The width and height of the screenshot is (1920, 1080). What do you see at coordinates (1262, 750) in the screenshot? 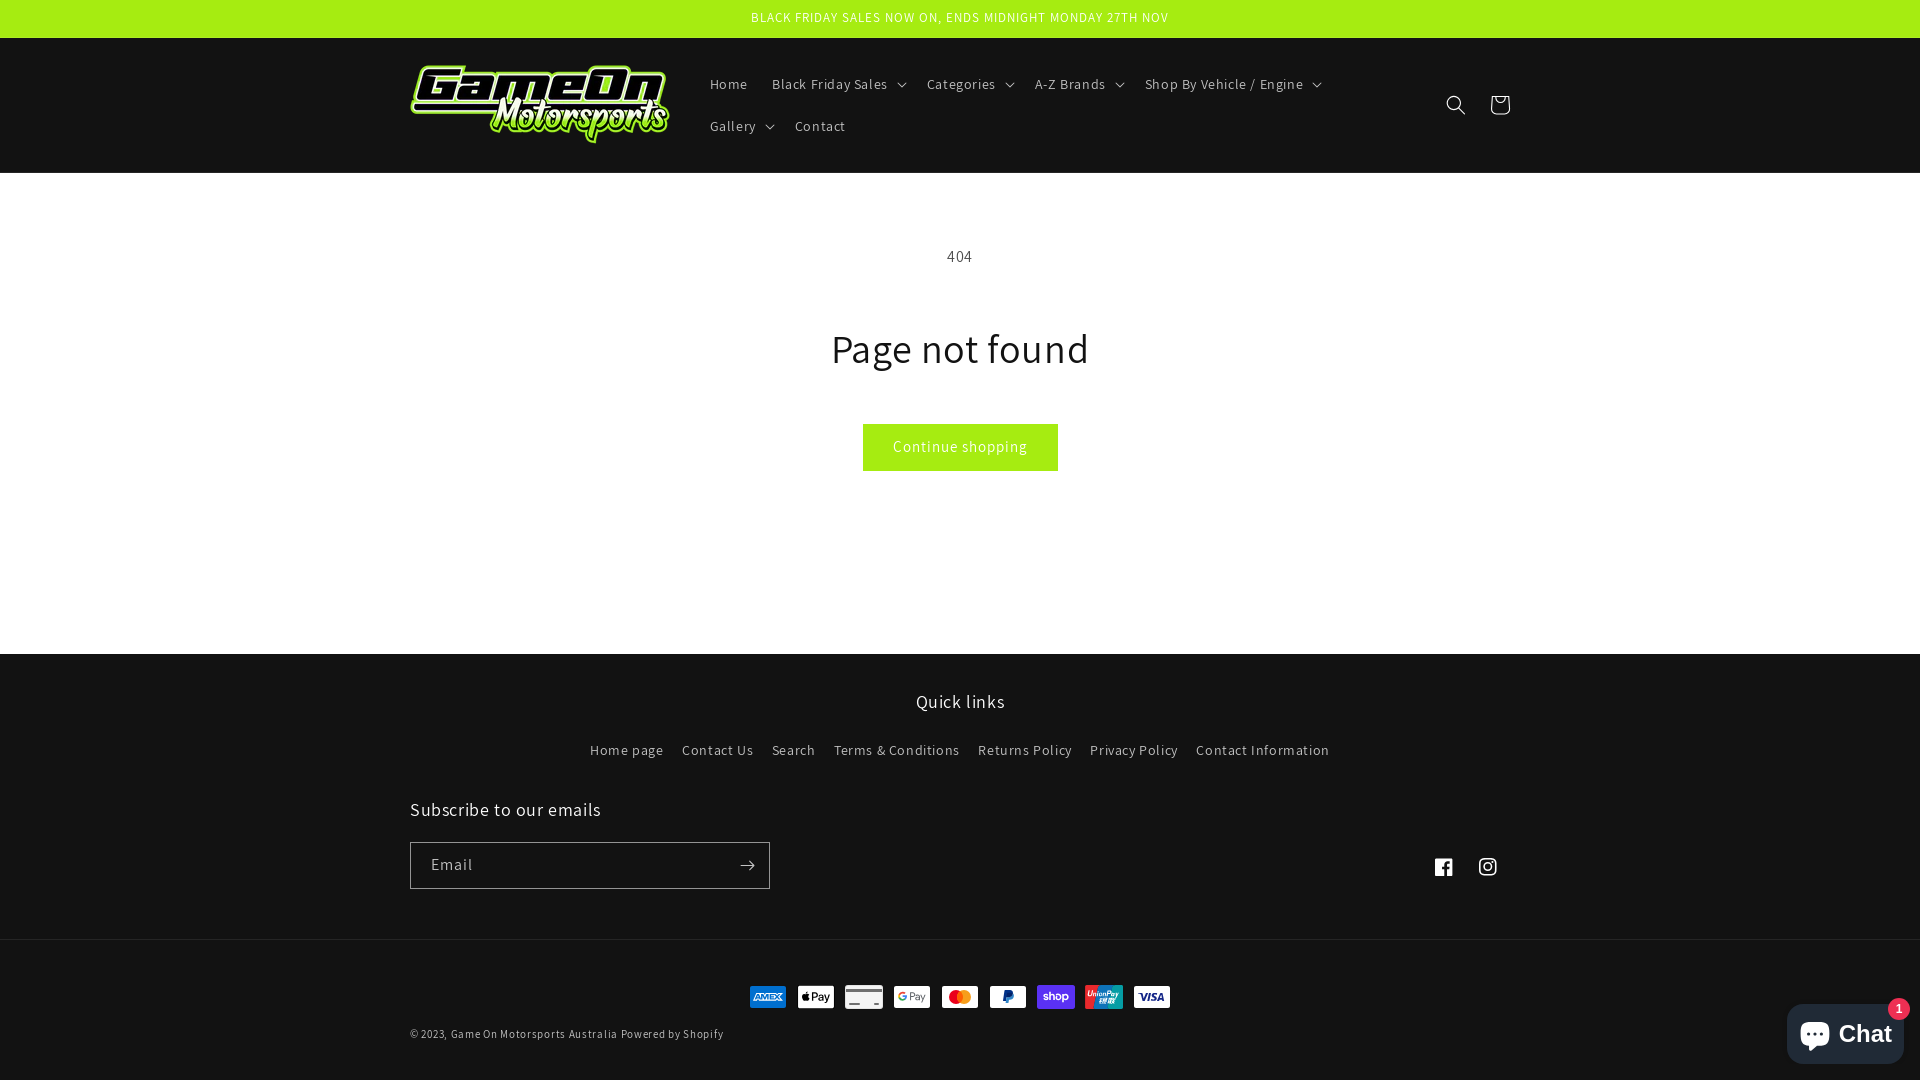
I see `Contact Information` at bounding box center [1262, 750].